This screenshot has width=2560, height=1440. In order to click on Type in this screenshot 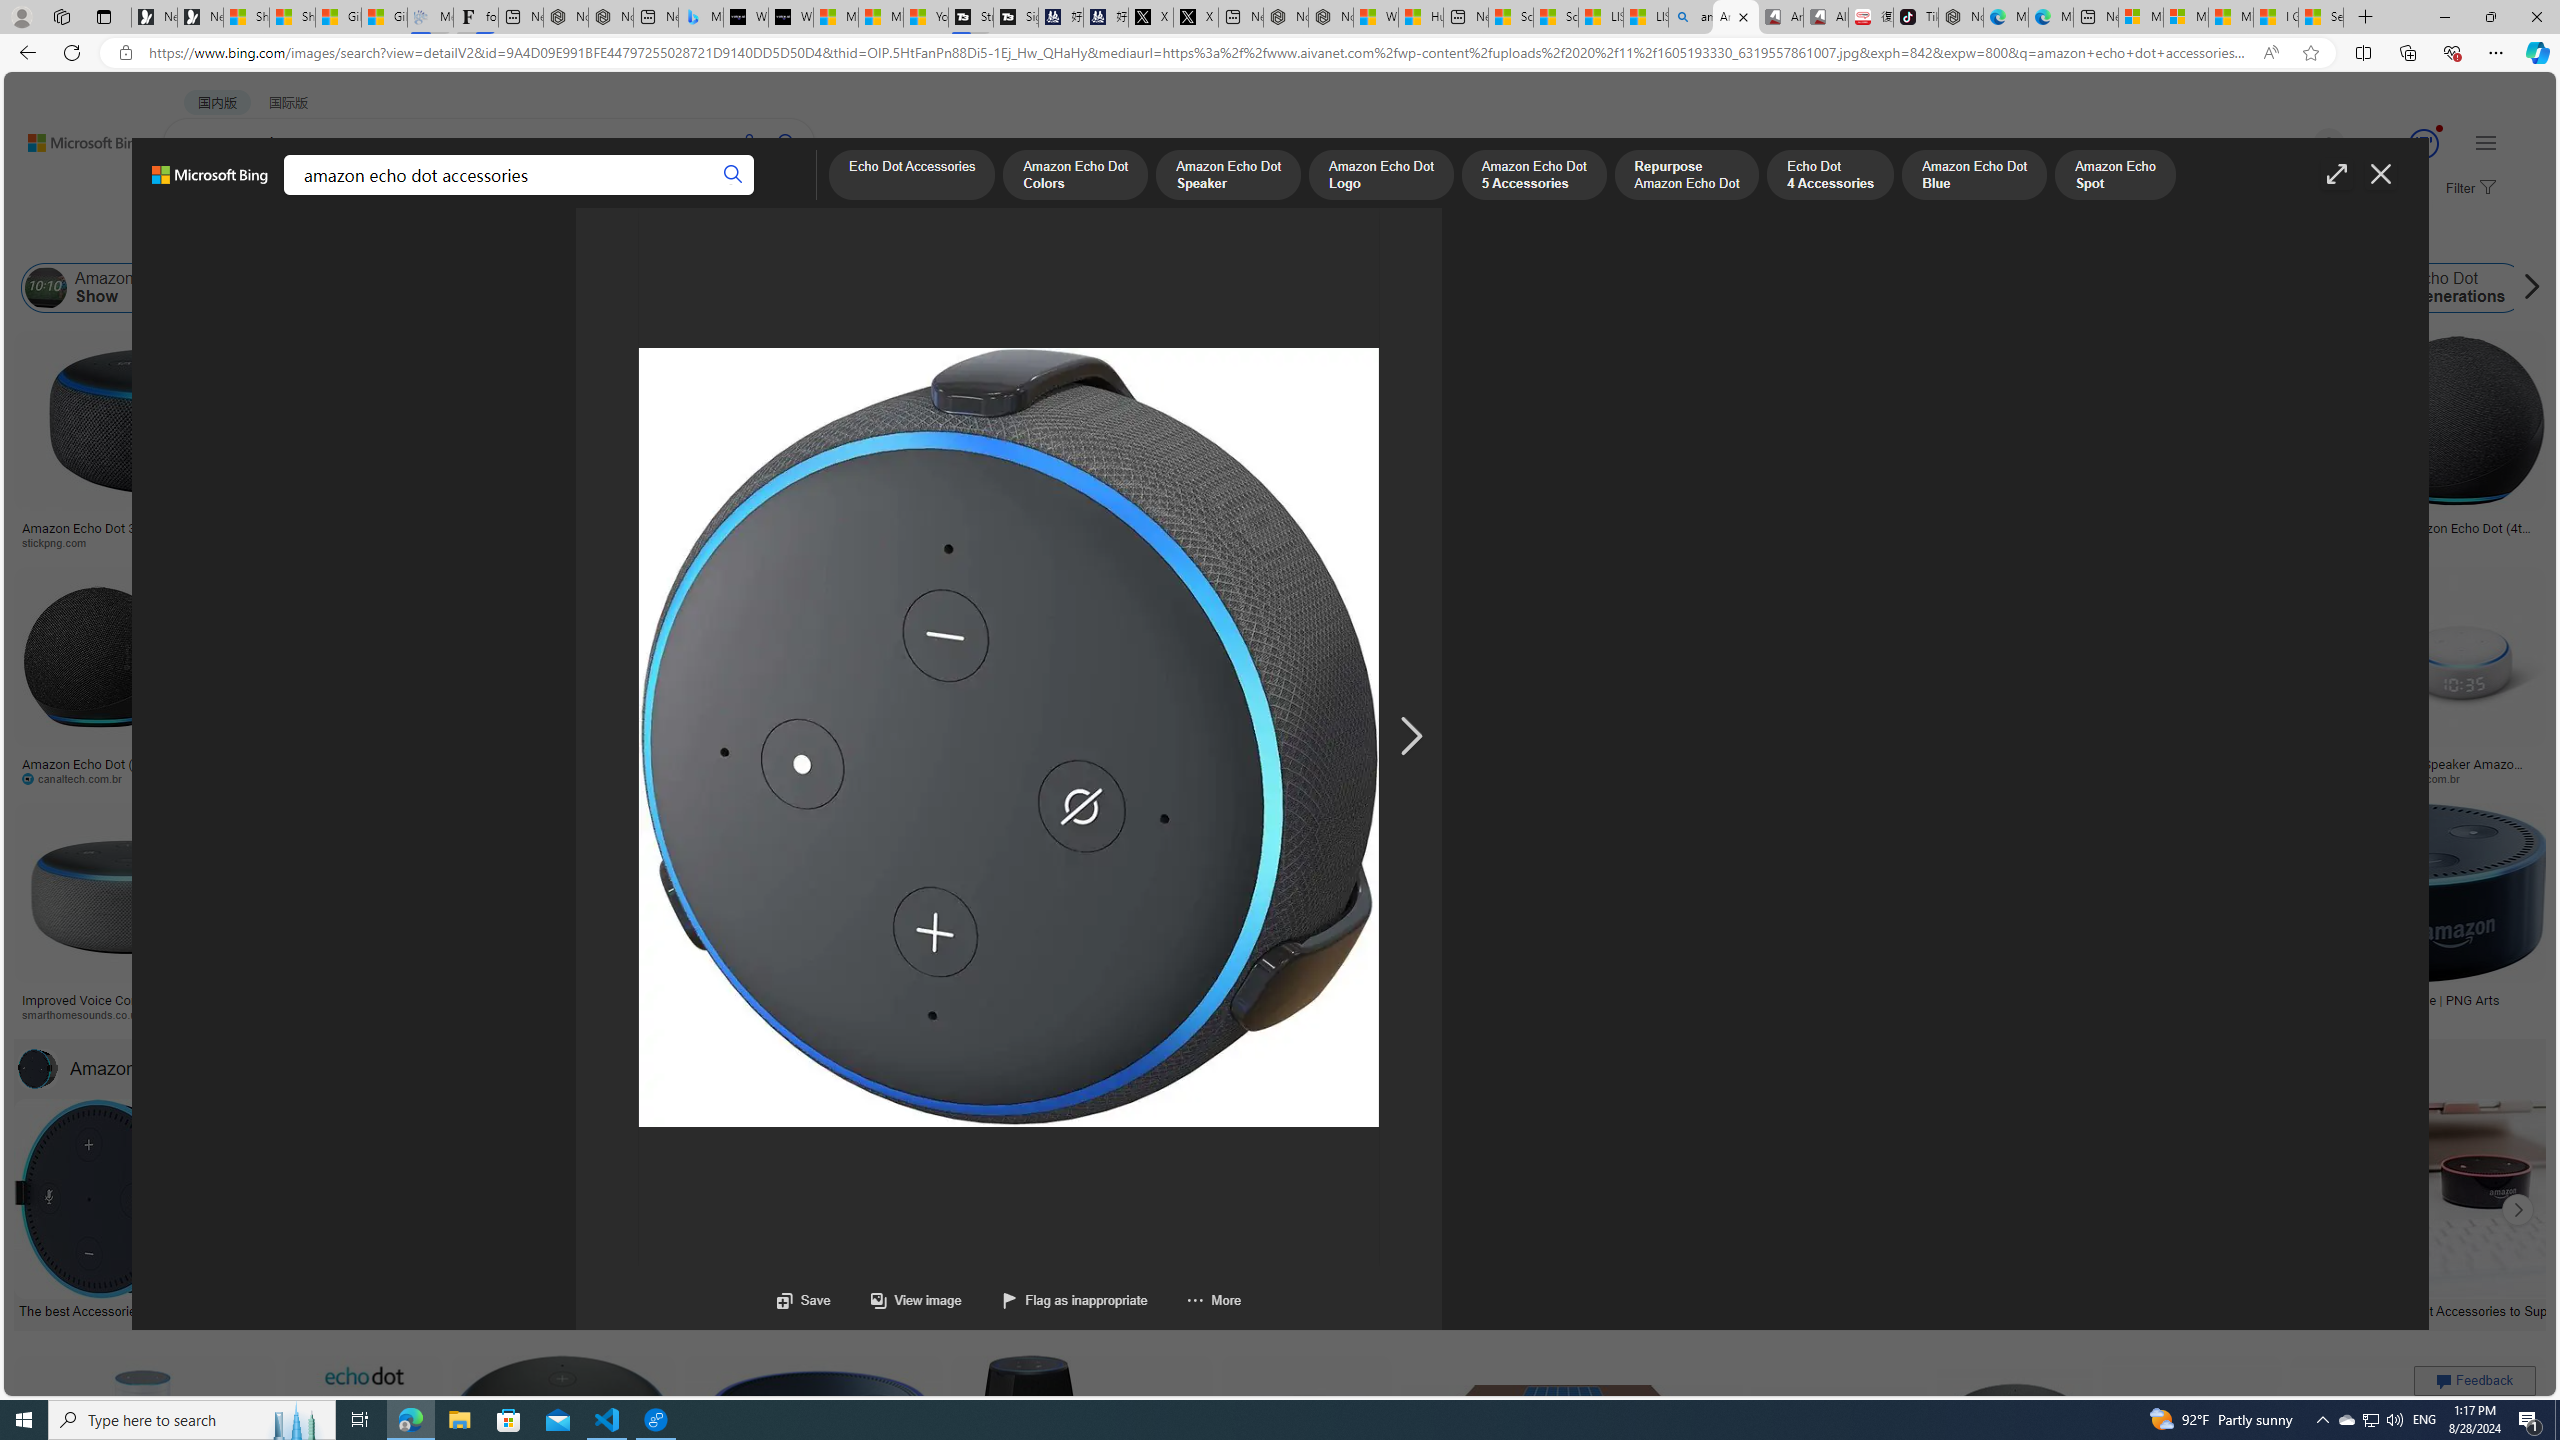, I will do `click(374, 238)`.